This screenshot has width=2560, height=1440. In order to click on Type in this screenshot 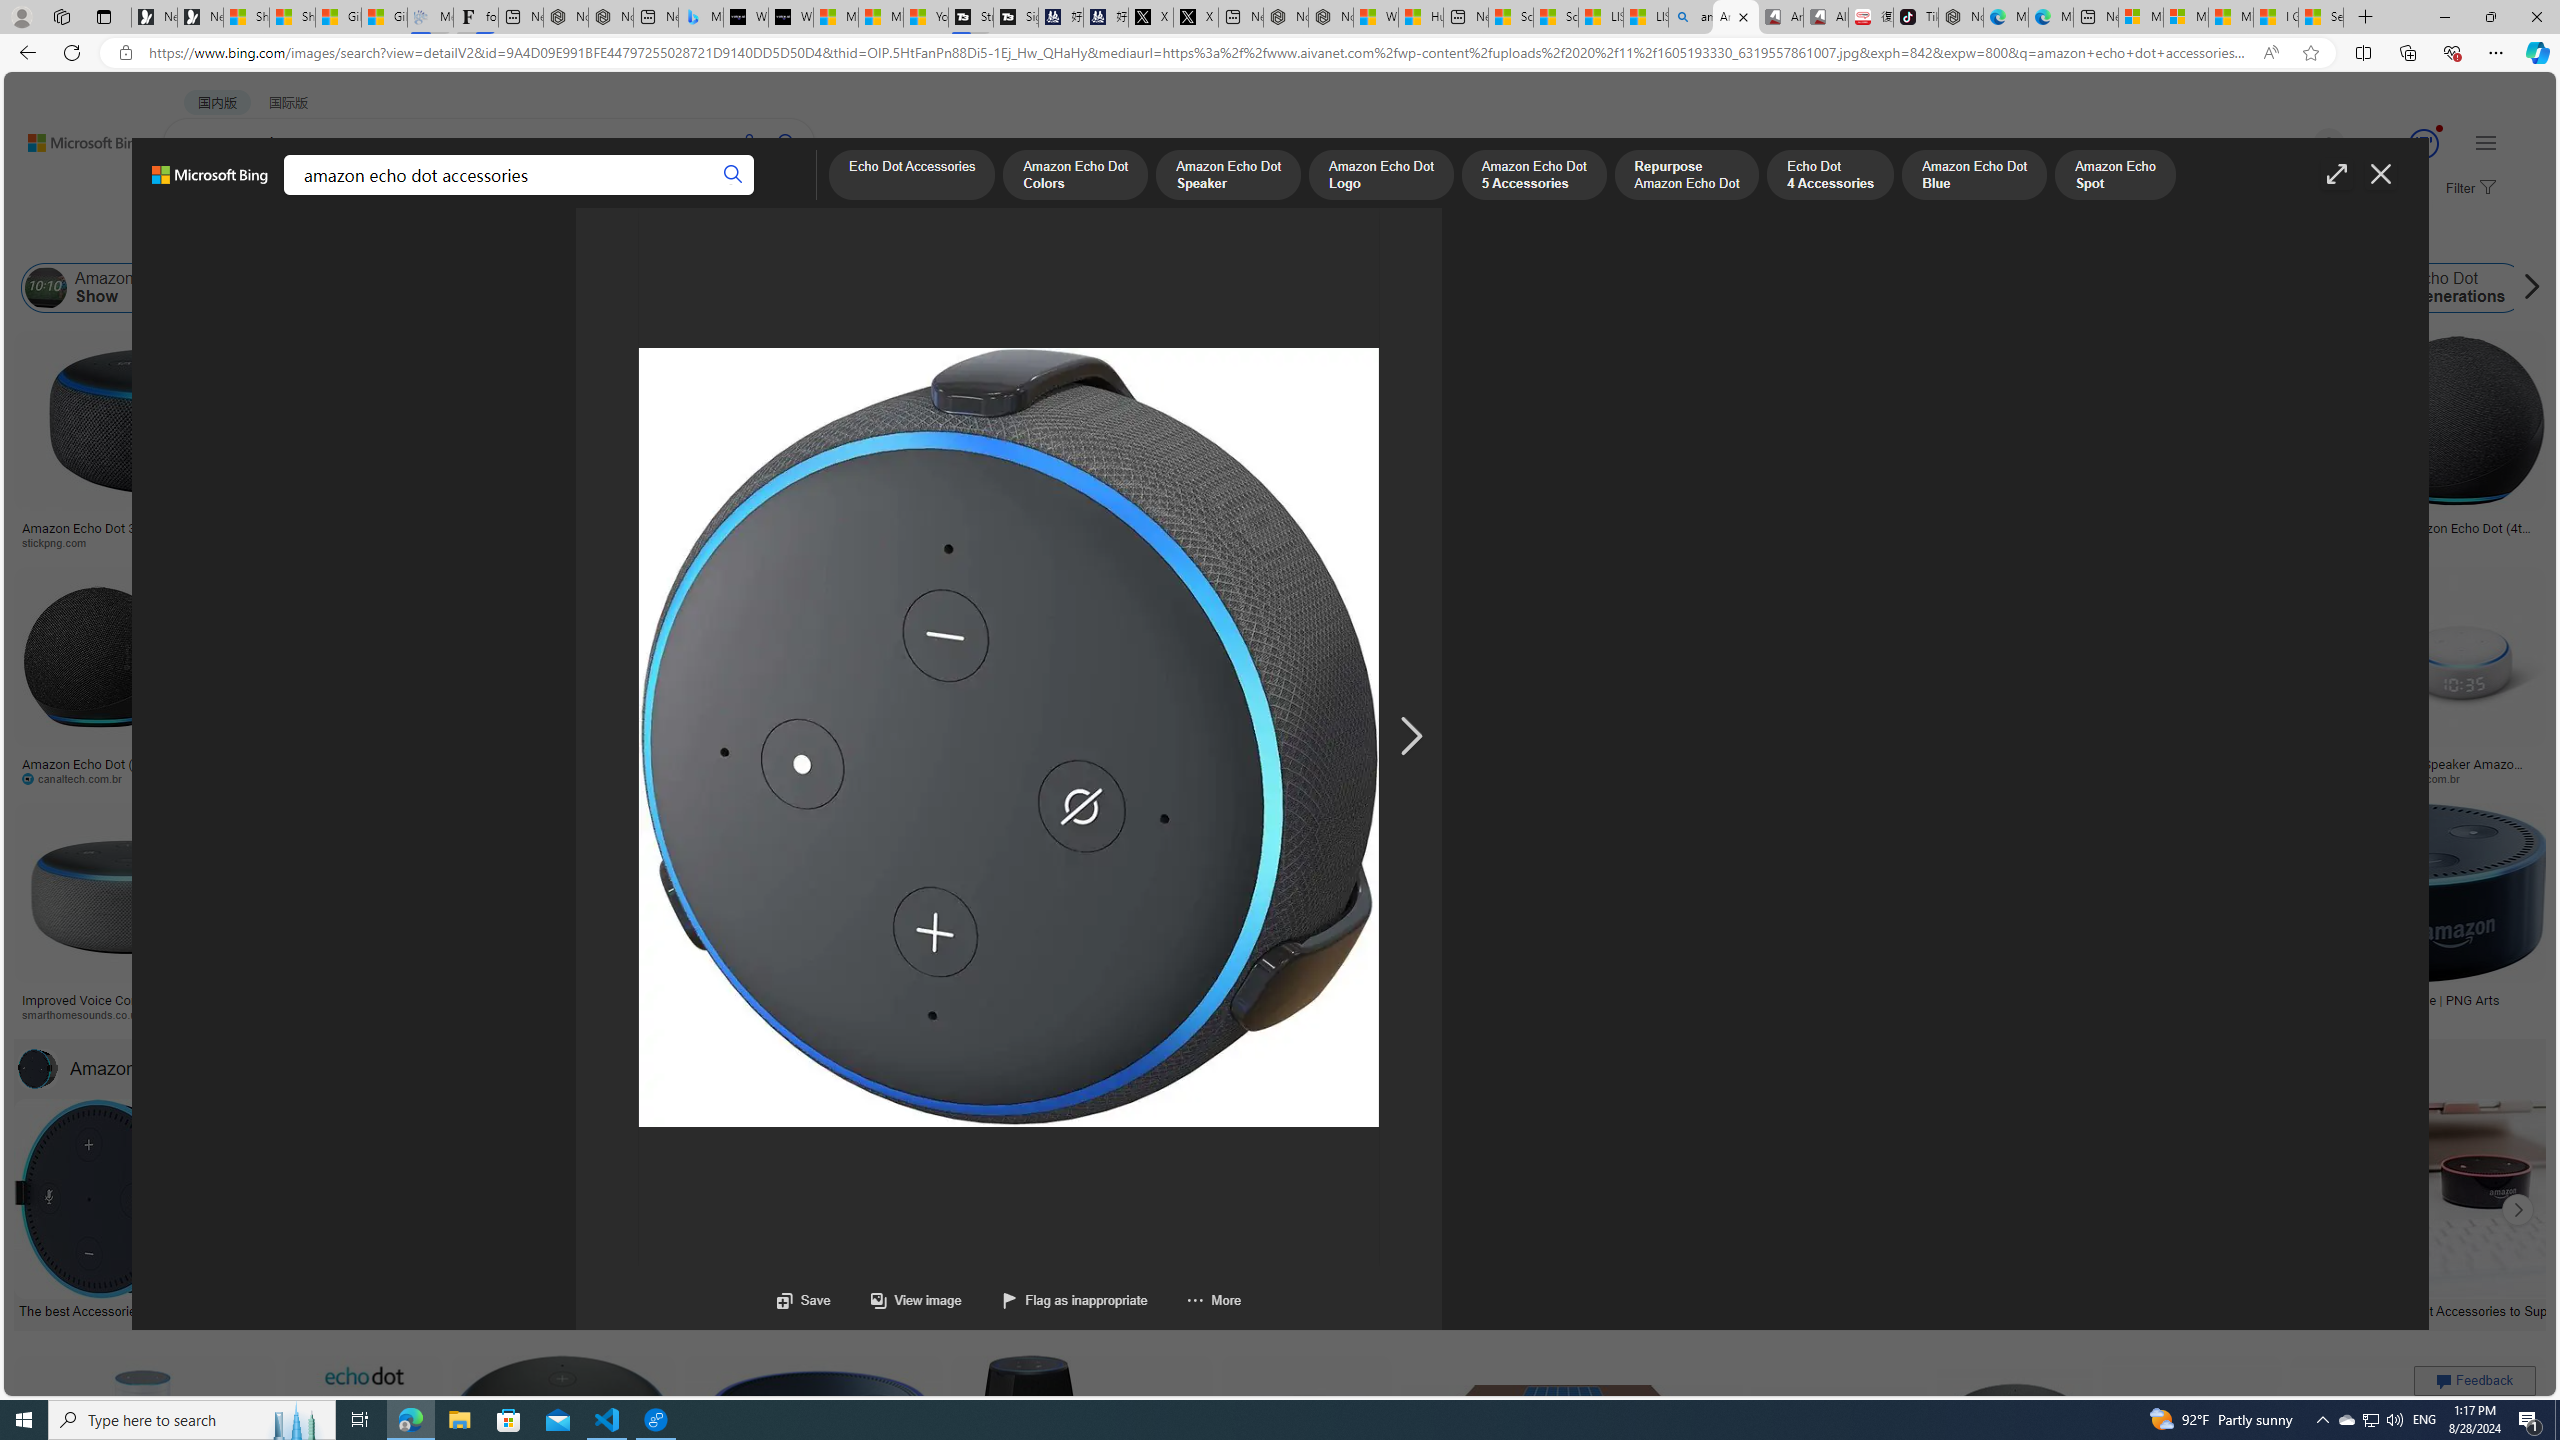, I will do `click(374, 238)`.